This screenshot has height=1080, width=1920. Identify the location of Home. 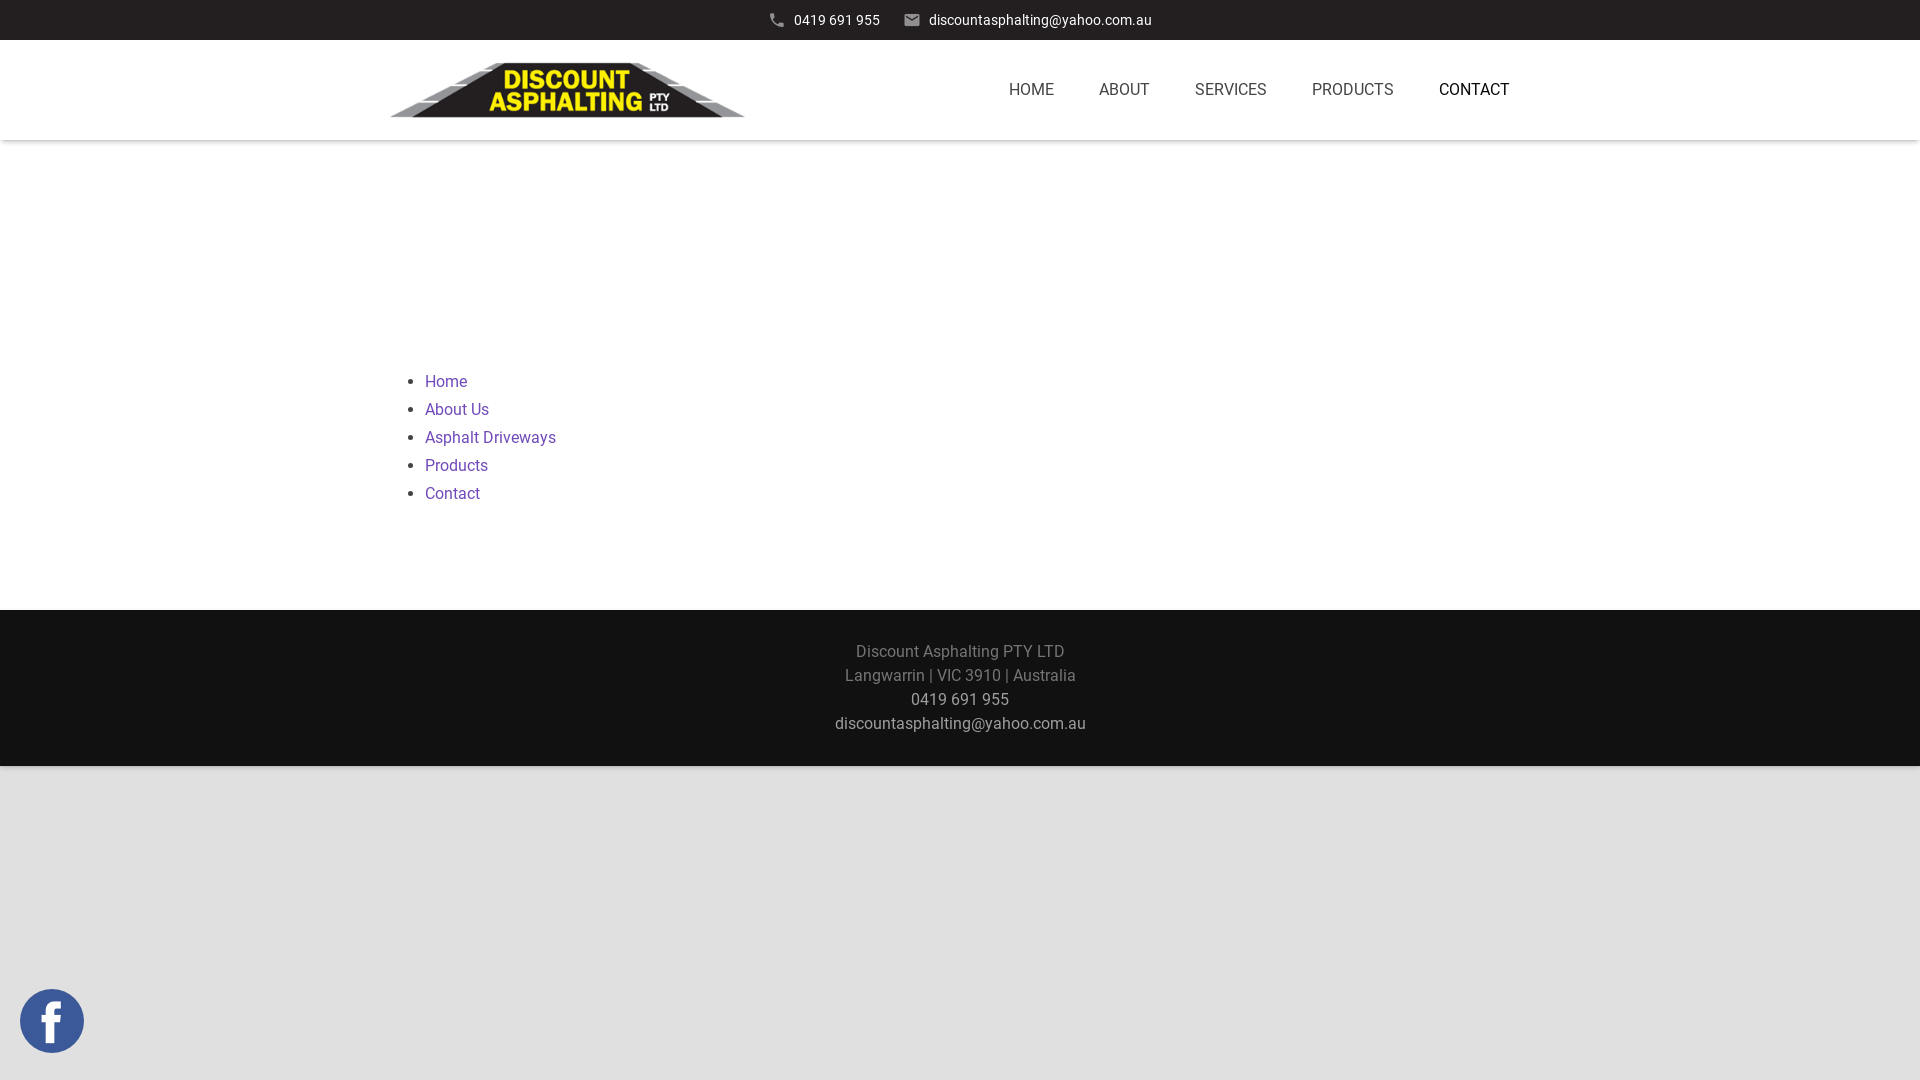
(446, 382).